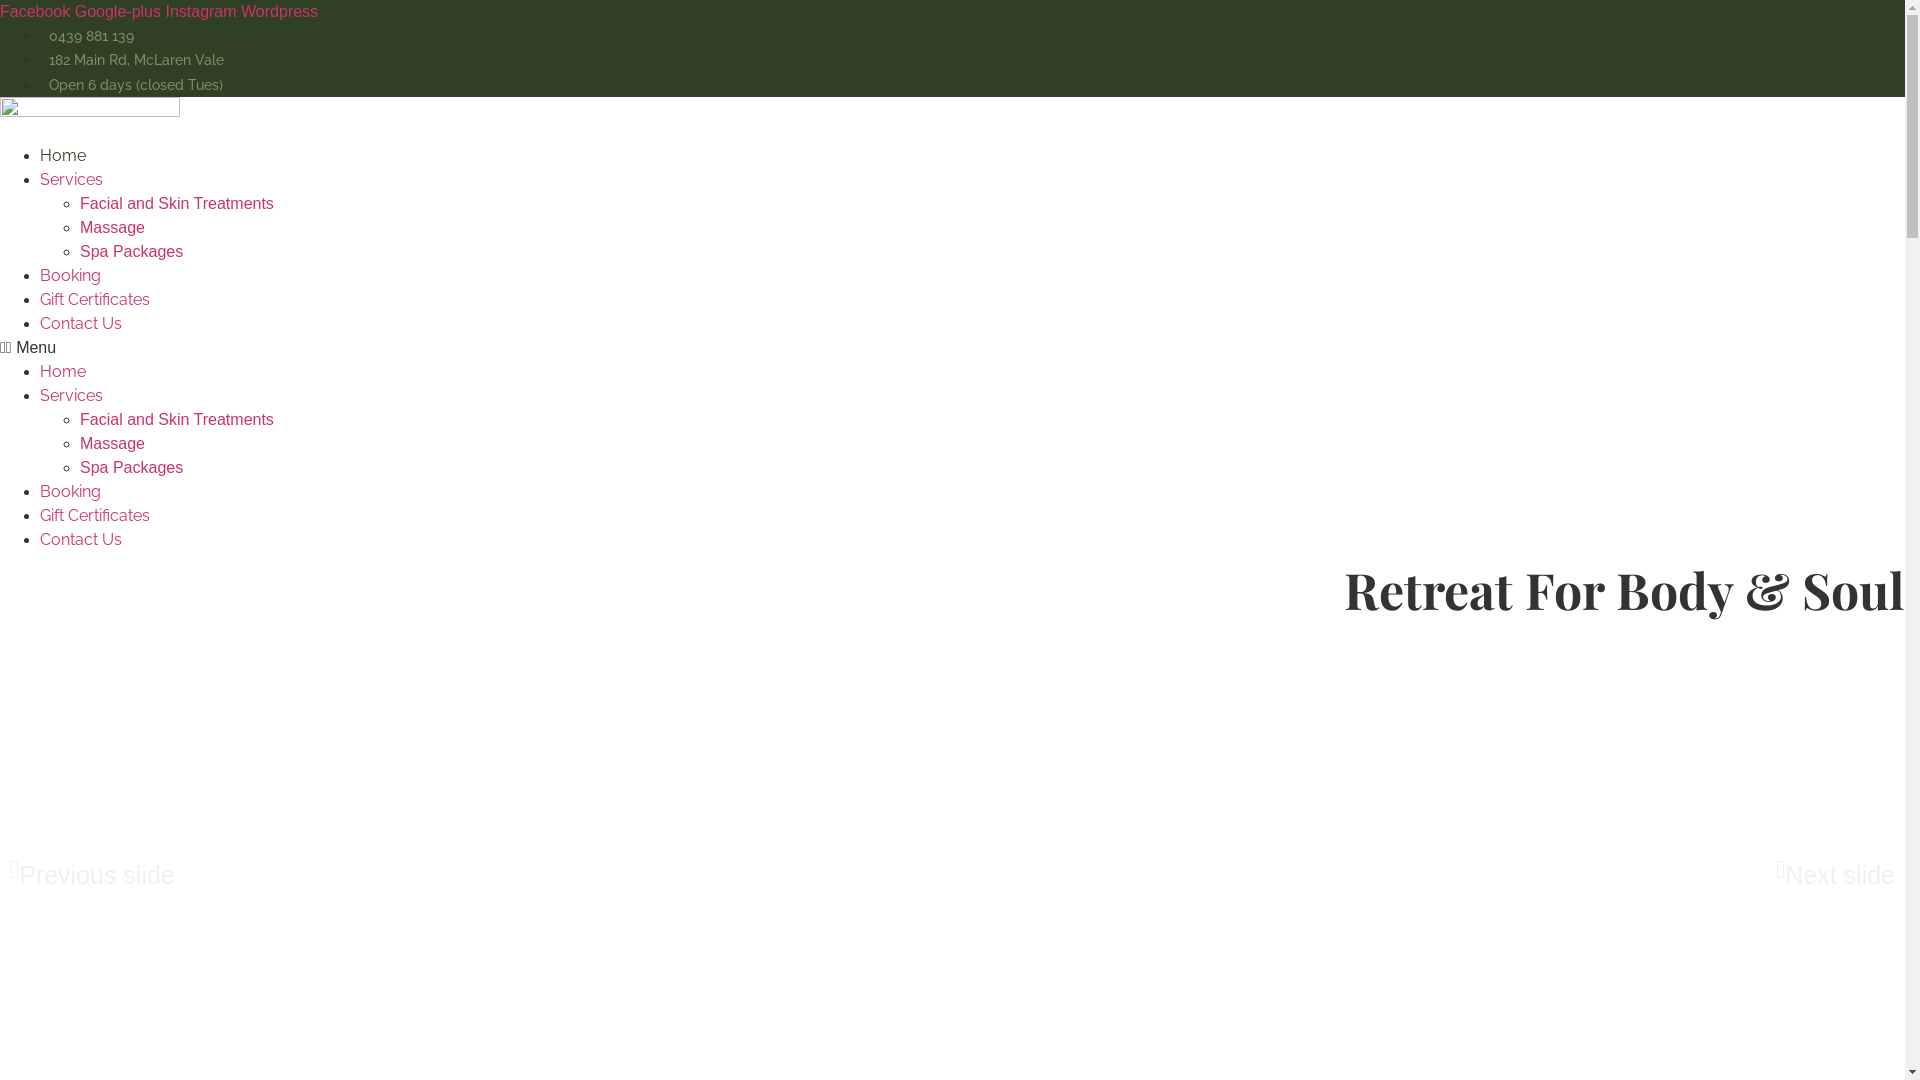 The height and width of the screenshot is (1080, 1920). I want to click on Google-plus, so click(120, 12).